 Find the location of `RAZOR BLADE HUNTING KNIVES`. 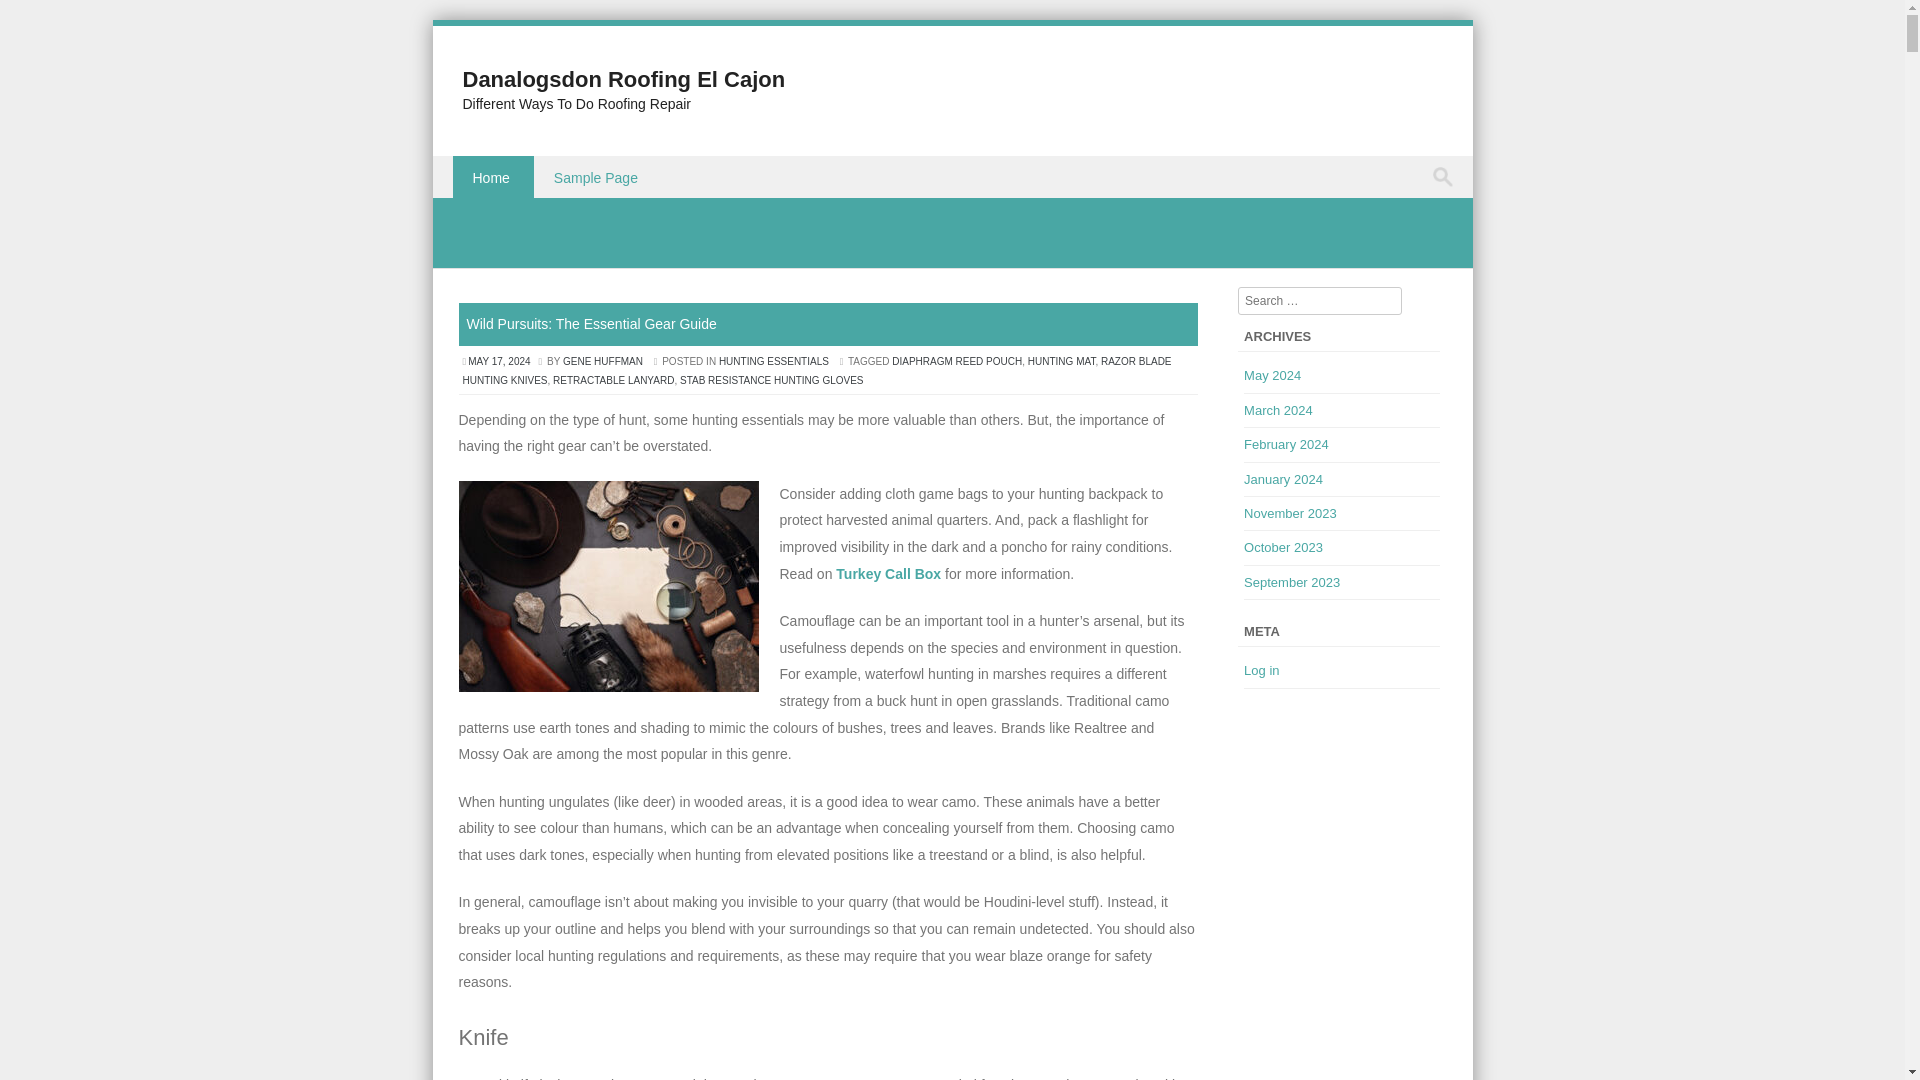

RAZOR BLADE HUNTING KNIVES is located at coordinates (816, 370).